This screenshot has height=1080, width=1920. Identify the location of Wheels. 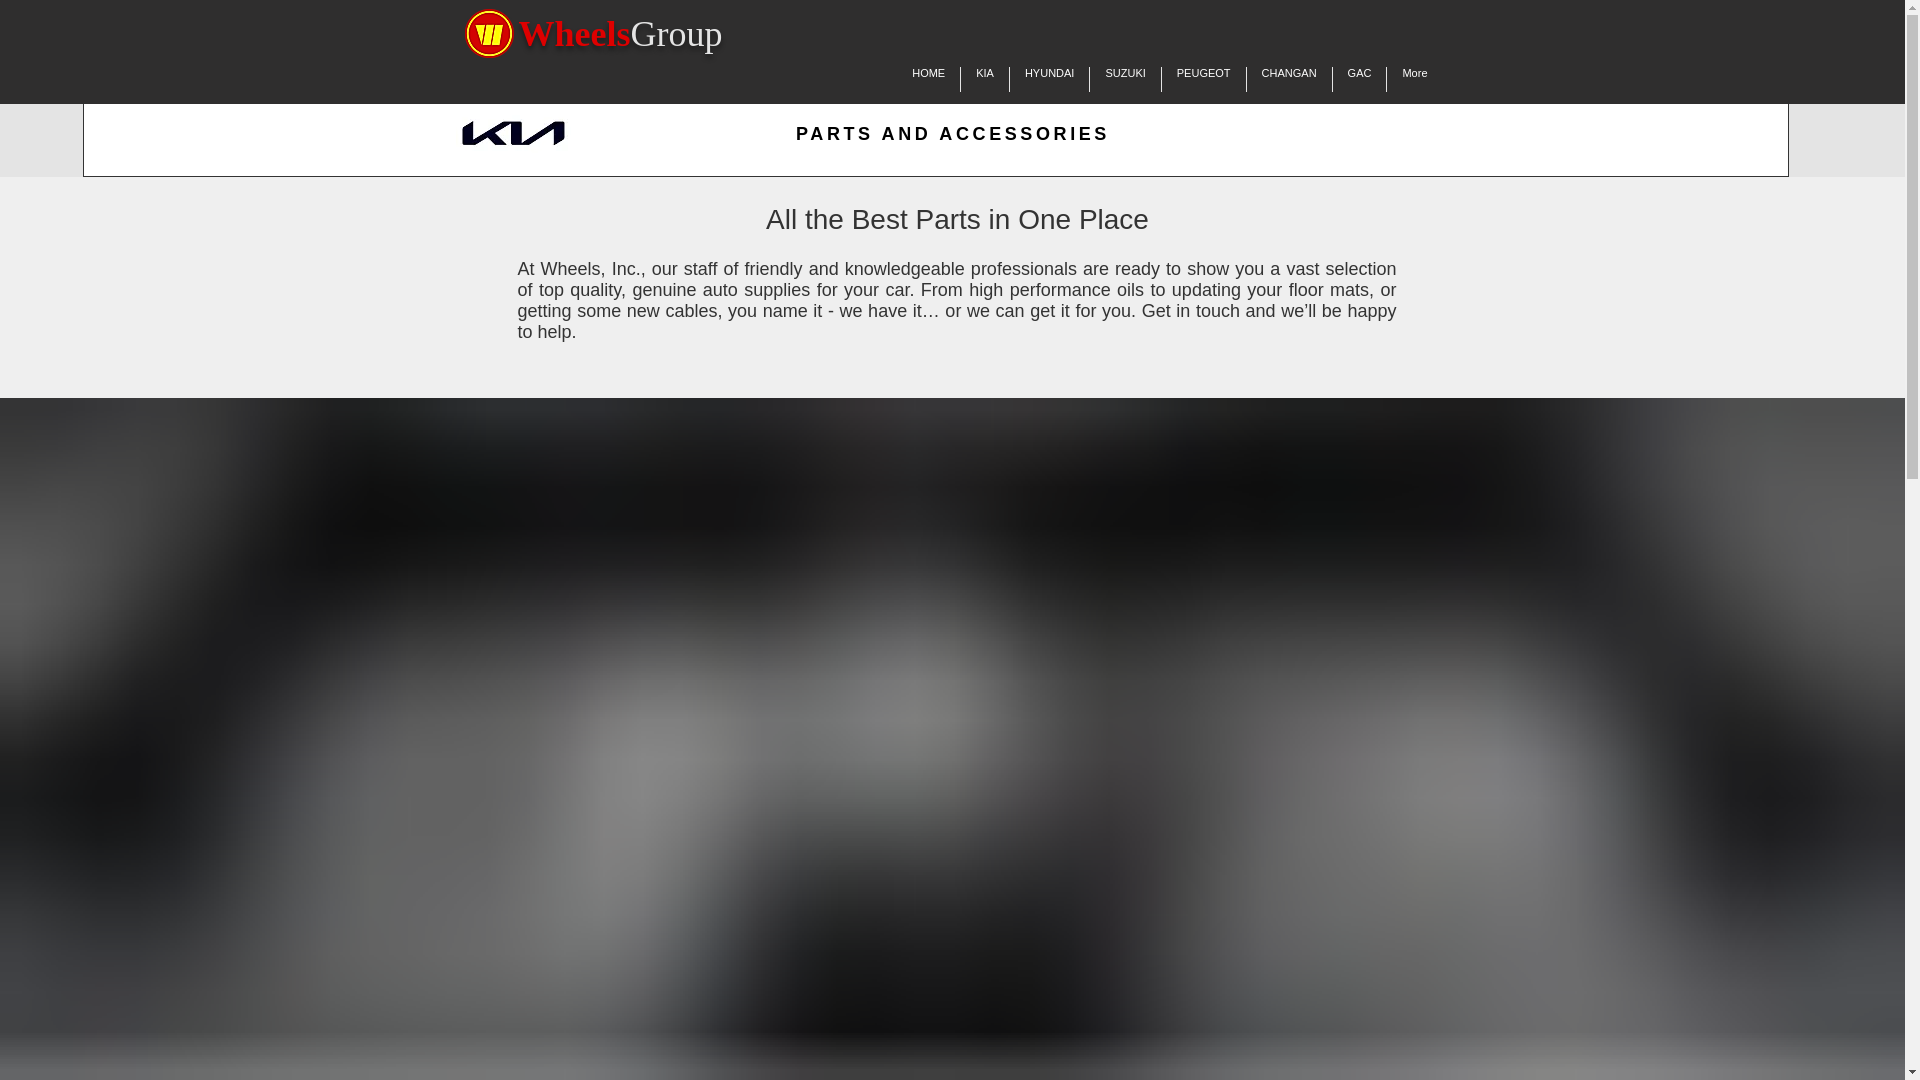
(574, 34).